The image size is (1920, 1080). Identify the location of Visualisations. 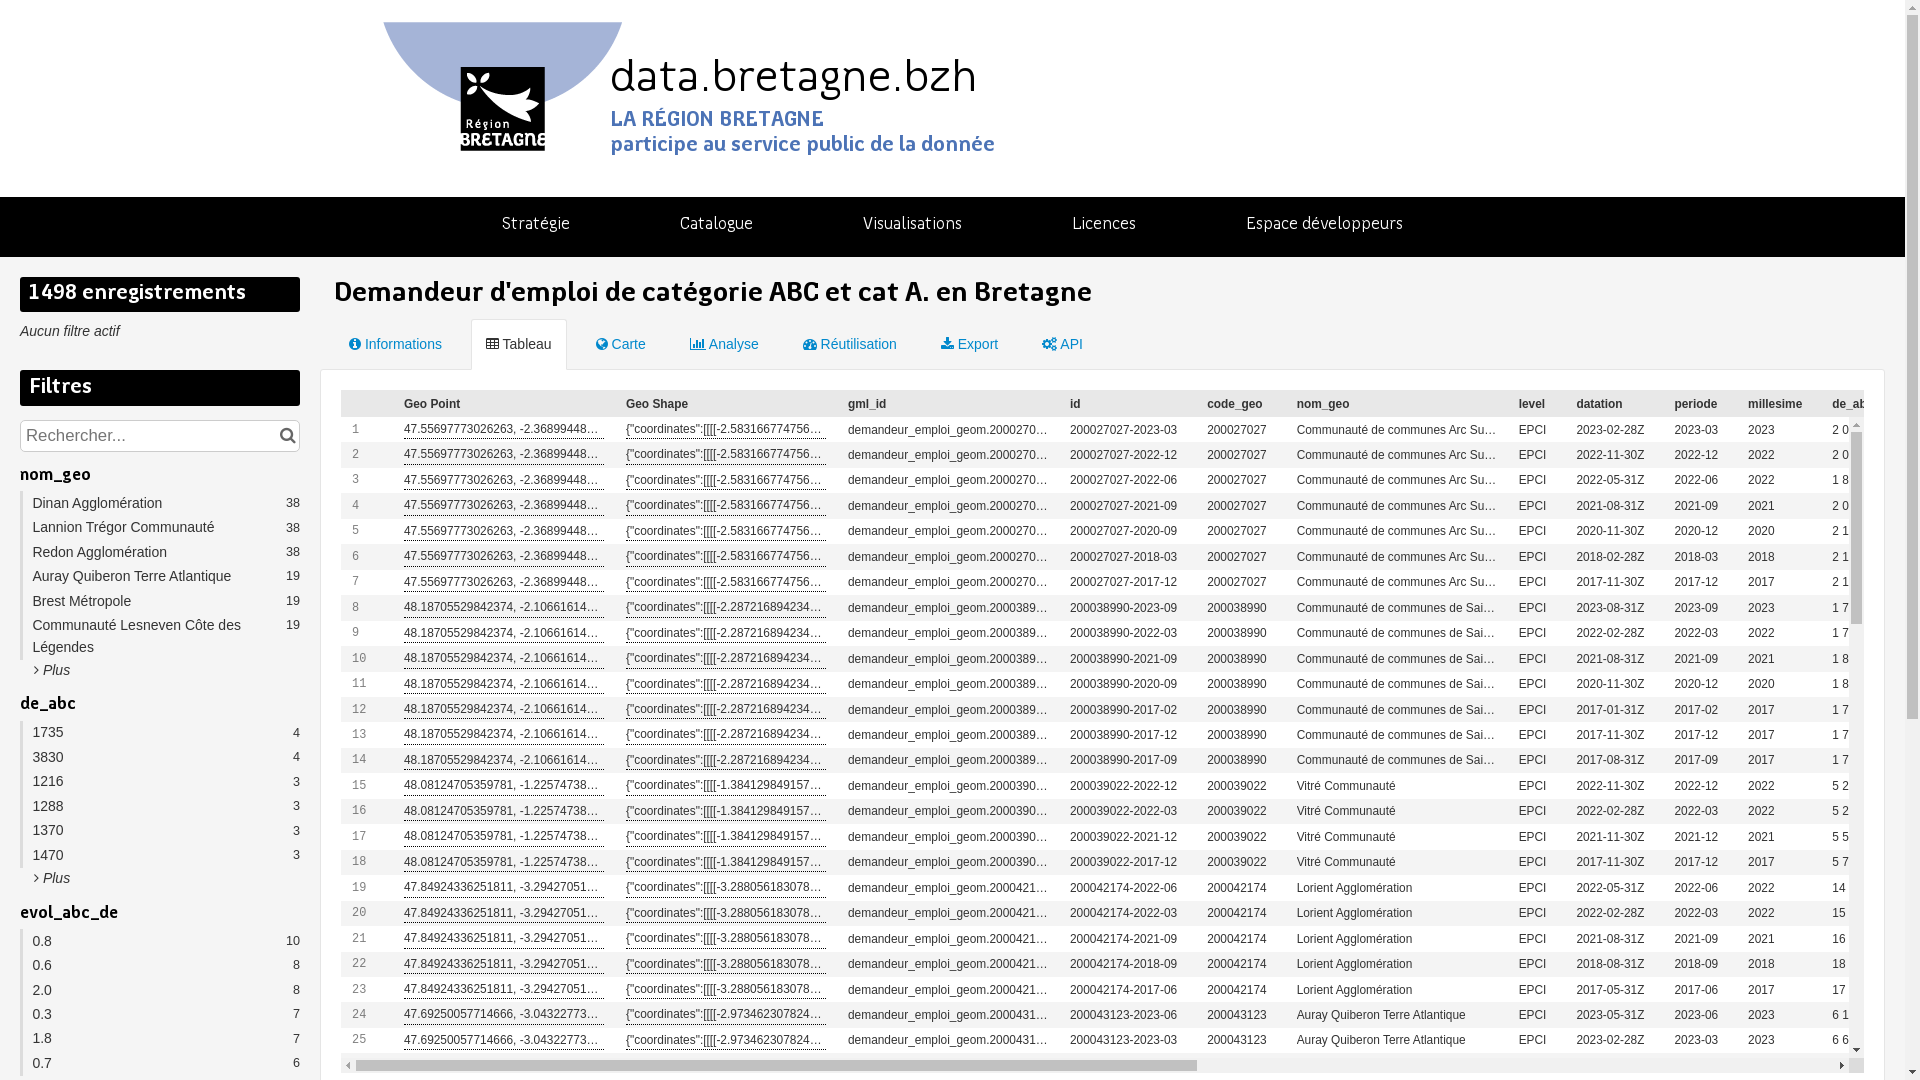
(912, 224).